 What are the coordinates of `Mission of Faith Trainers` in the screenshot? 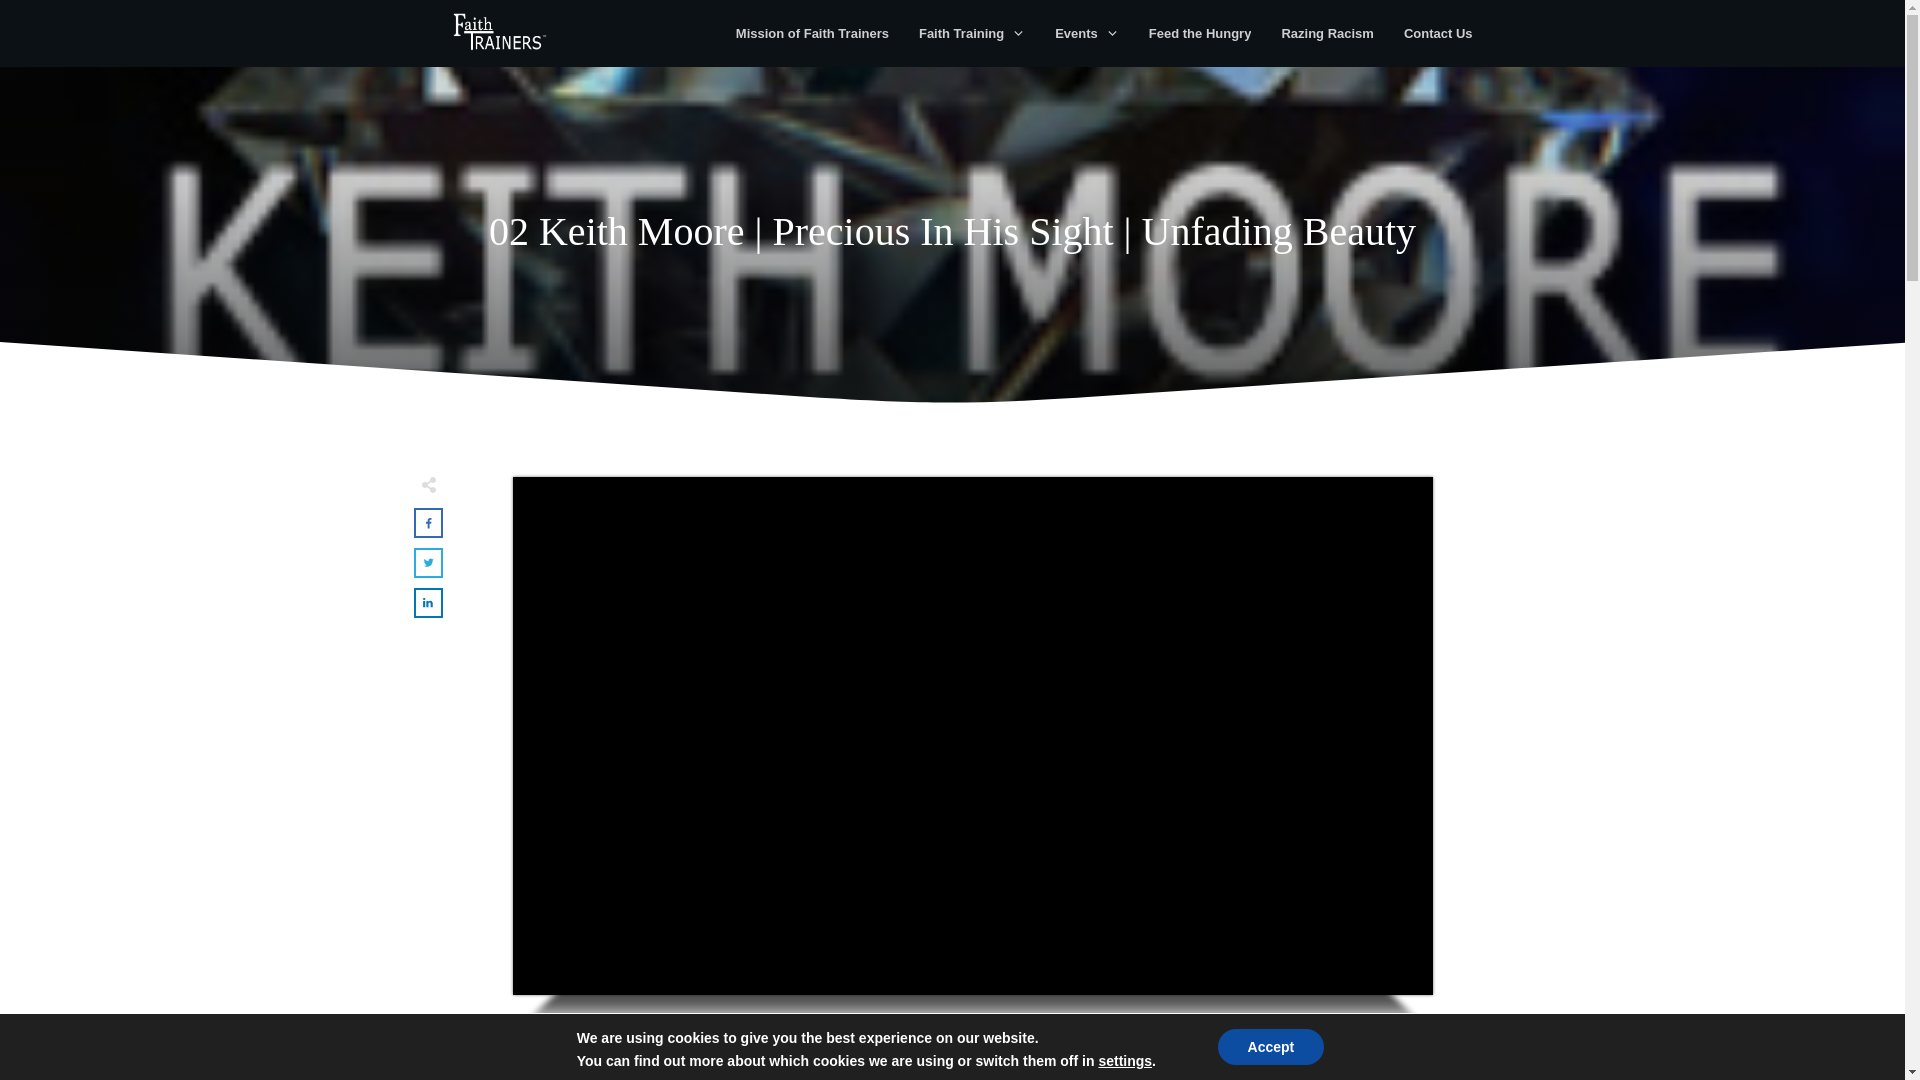 It's located at (812, 34).